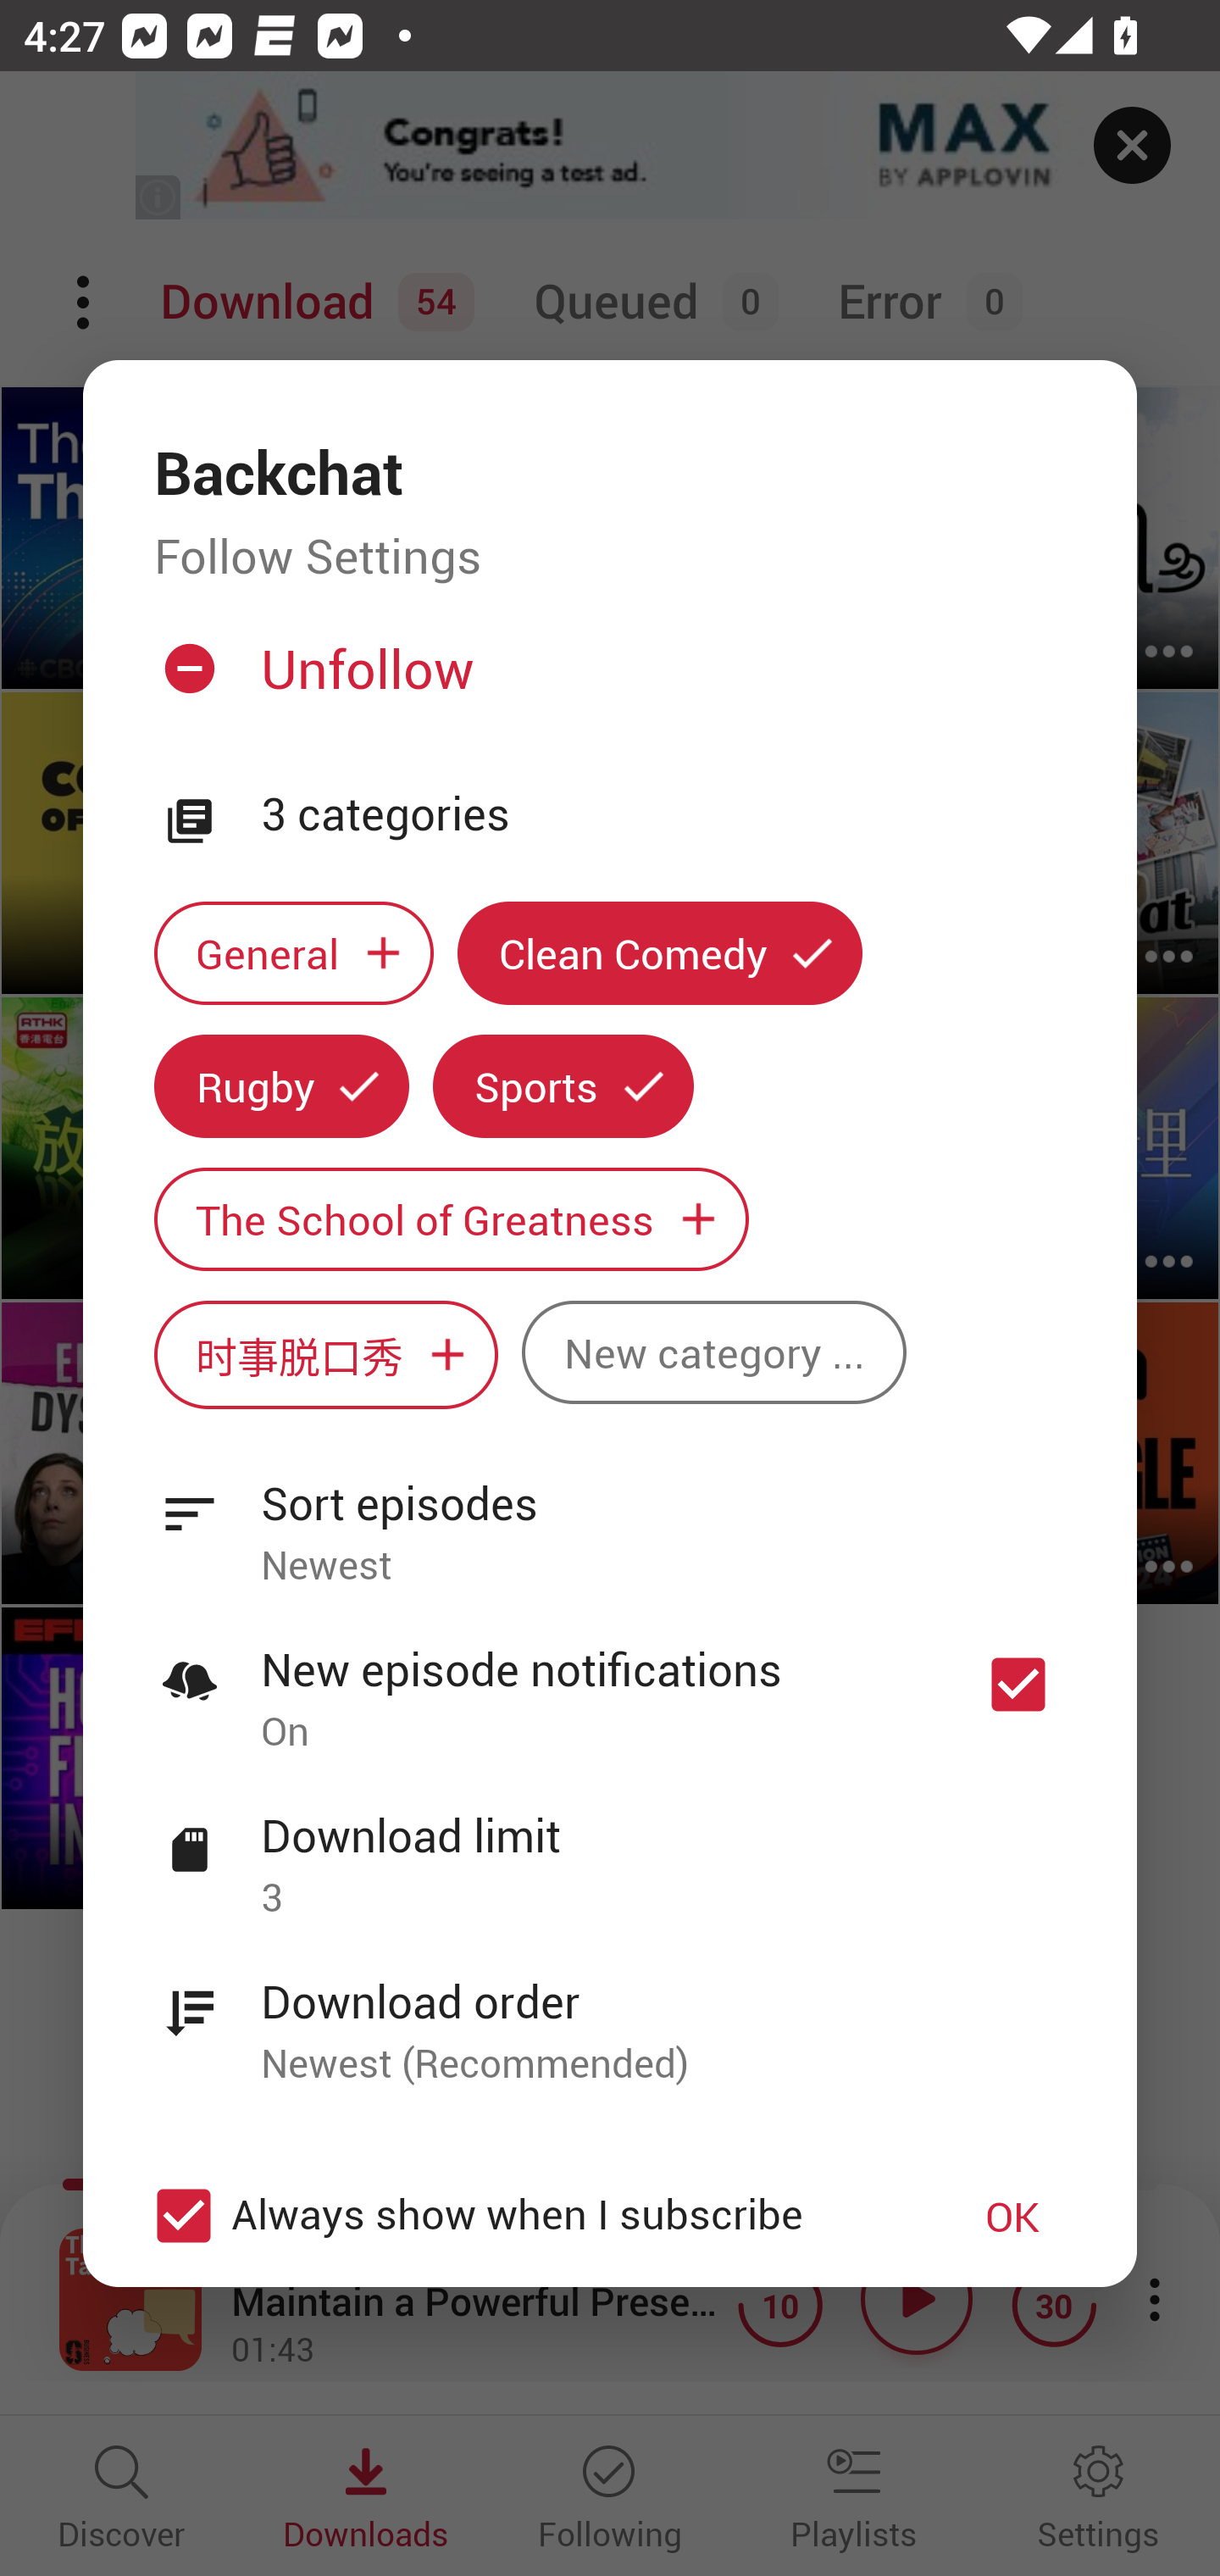 The width and height of the screenshot is (1220, 2576). I want to click on Clean Comedy, so click(660, 952).